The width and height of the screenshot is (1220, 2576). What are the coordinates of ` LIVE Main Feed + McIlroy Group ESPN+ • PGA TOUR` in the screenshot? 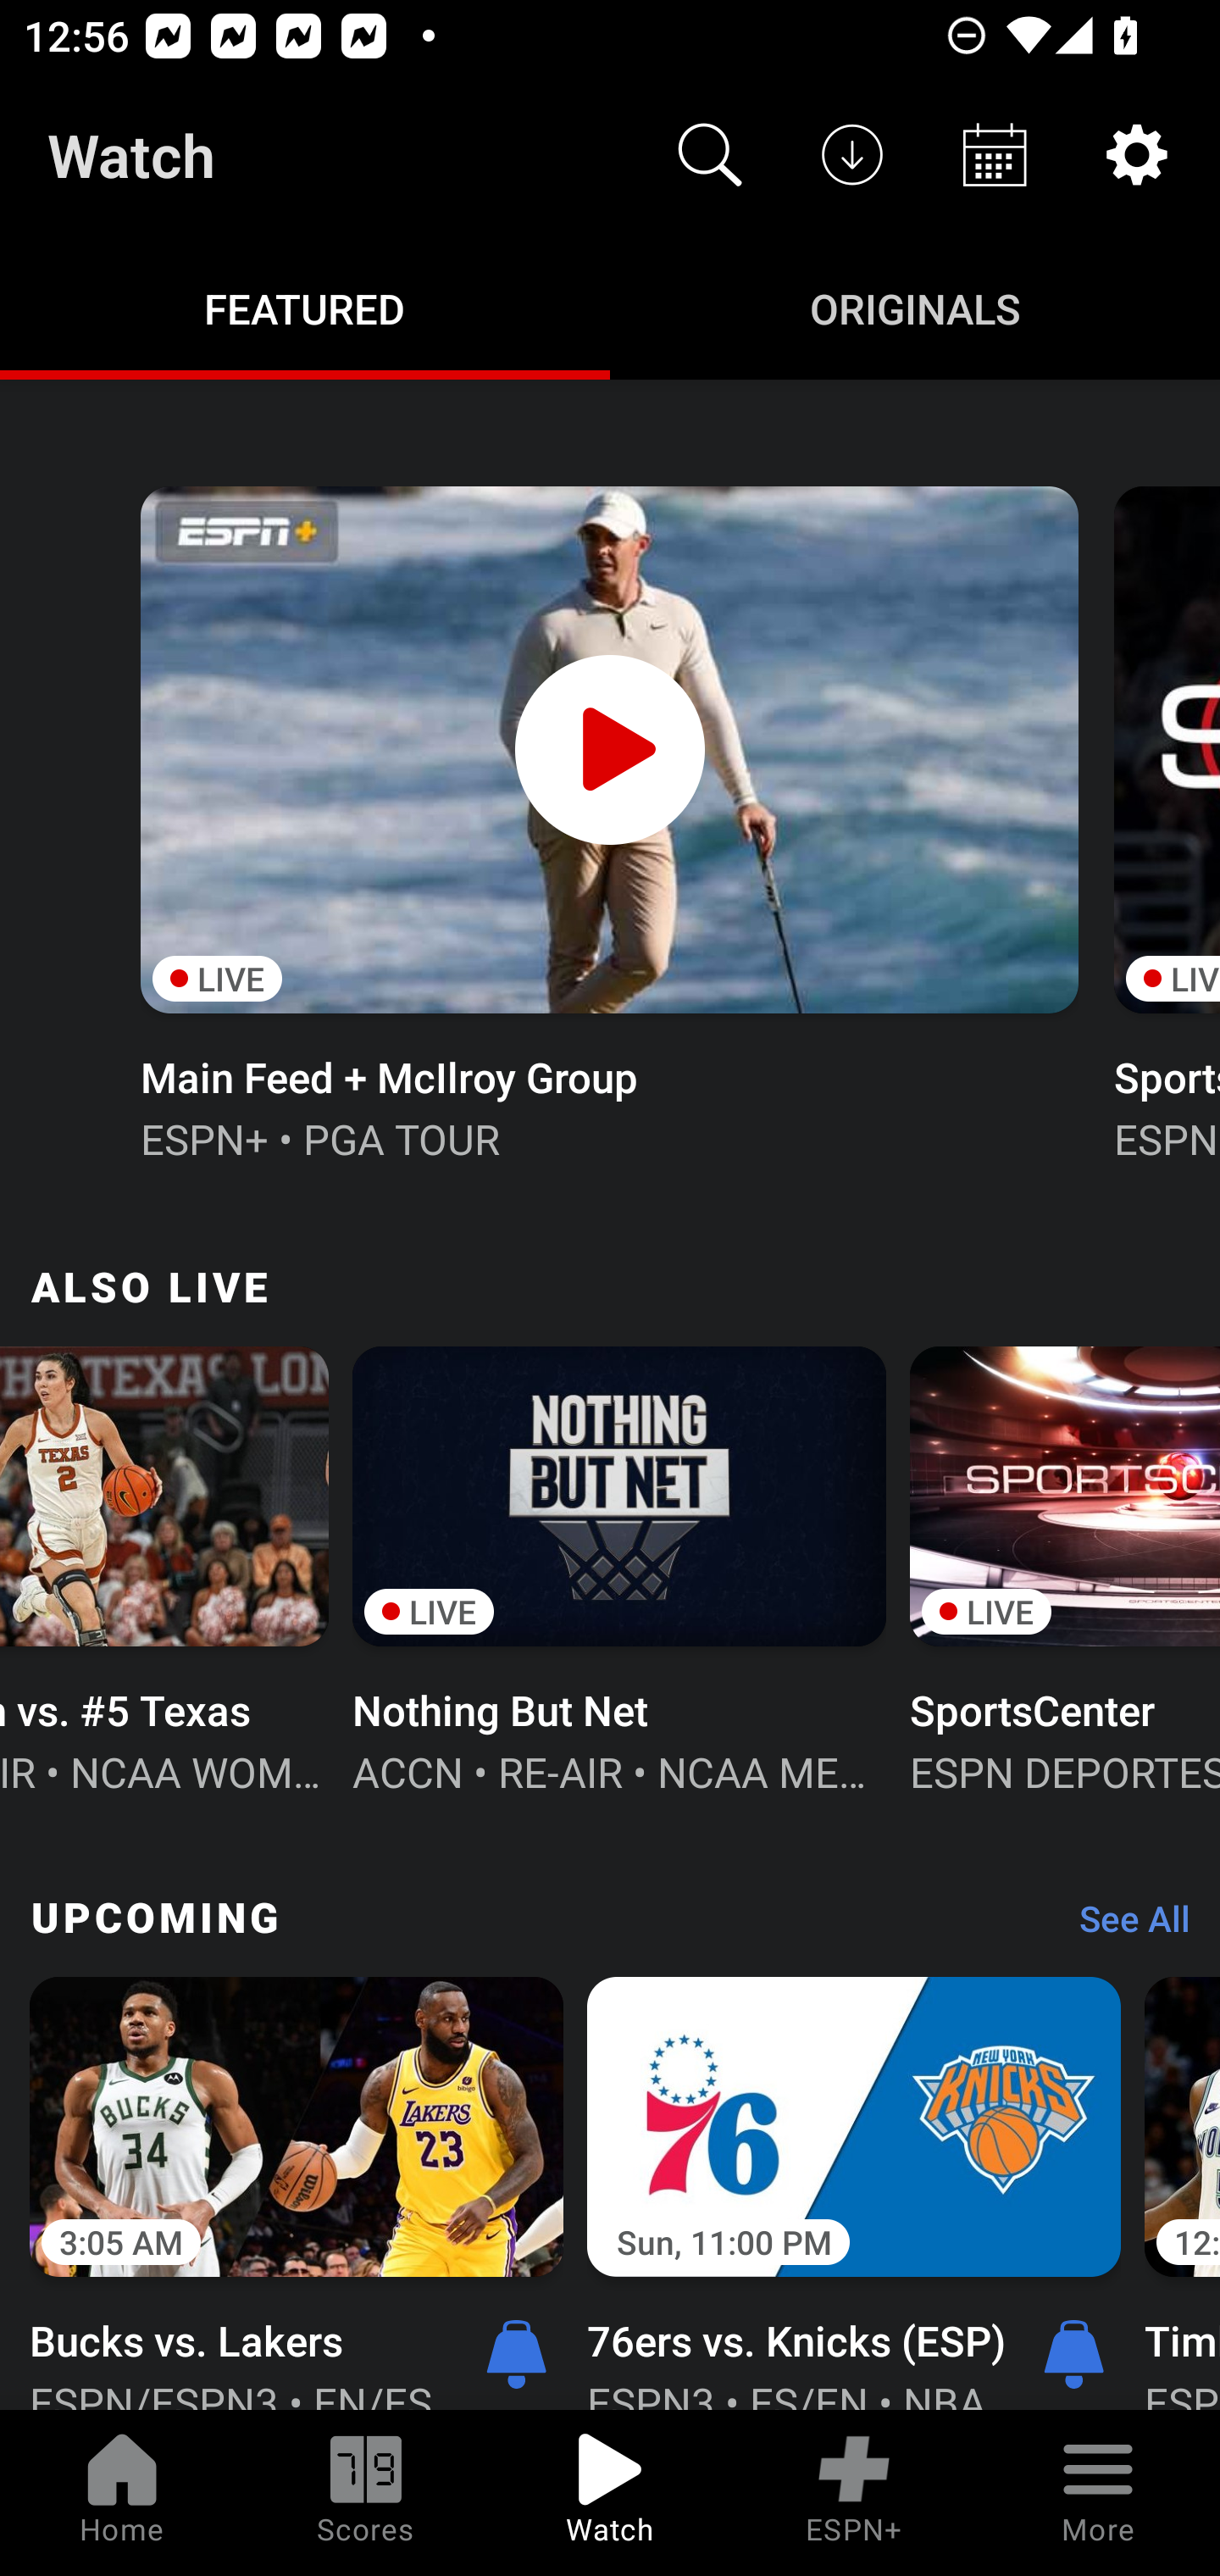 It's located at (608, 820).